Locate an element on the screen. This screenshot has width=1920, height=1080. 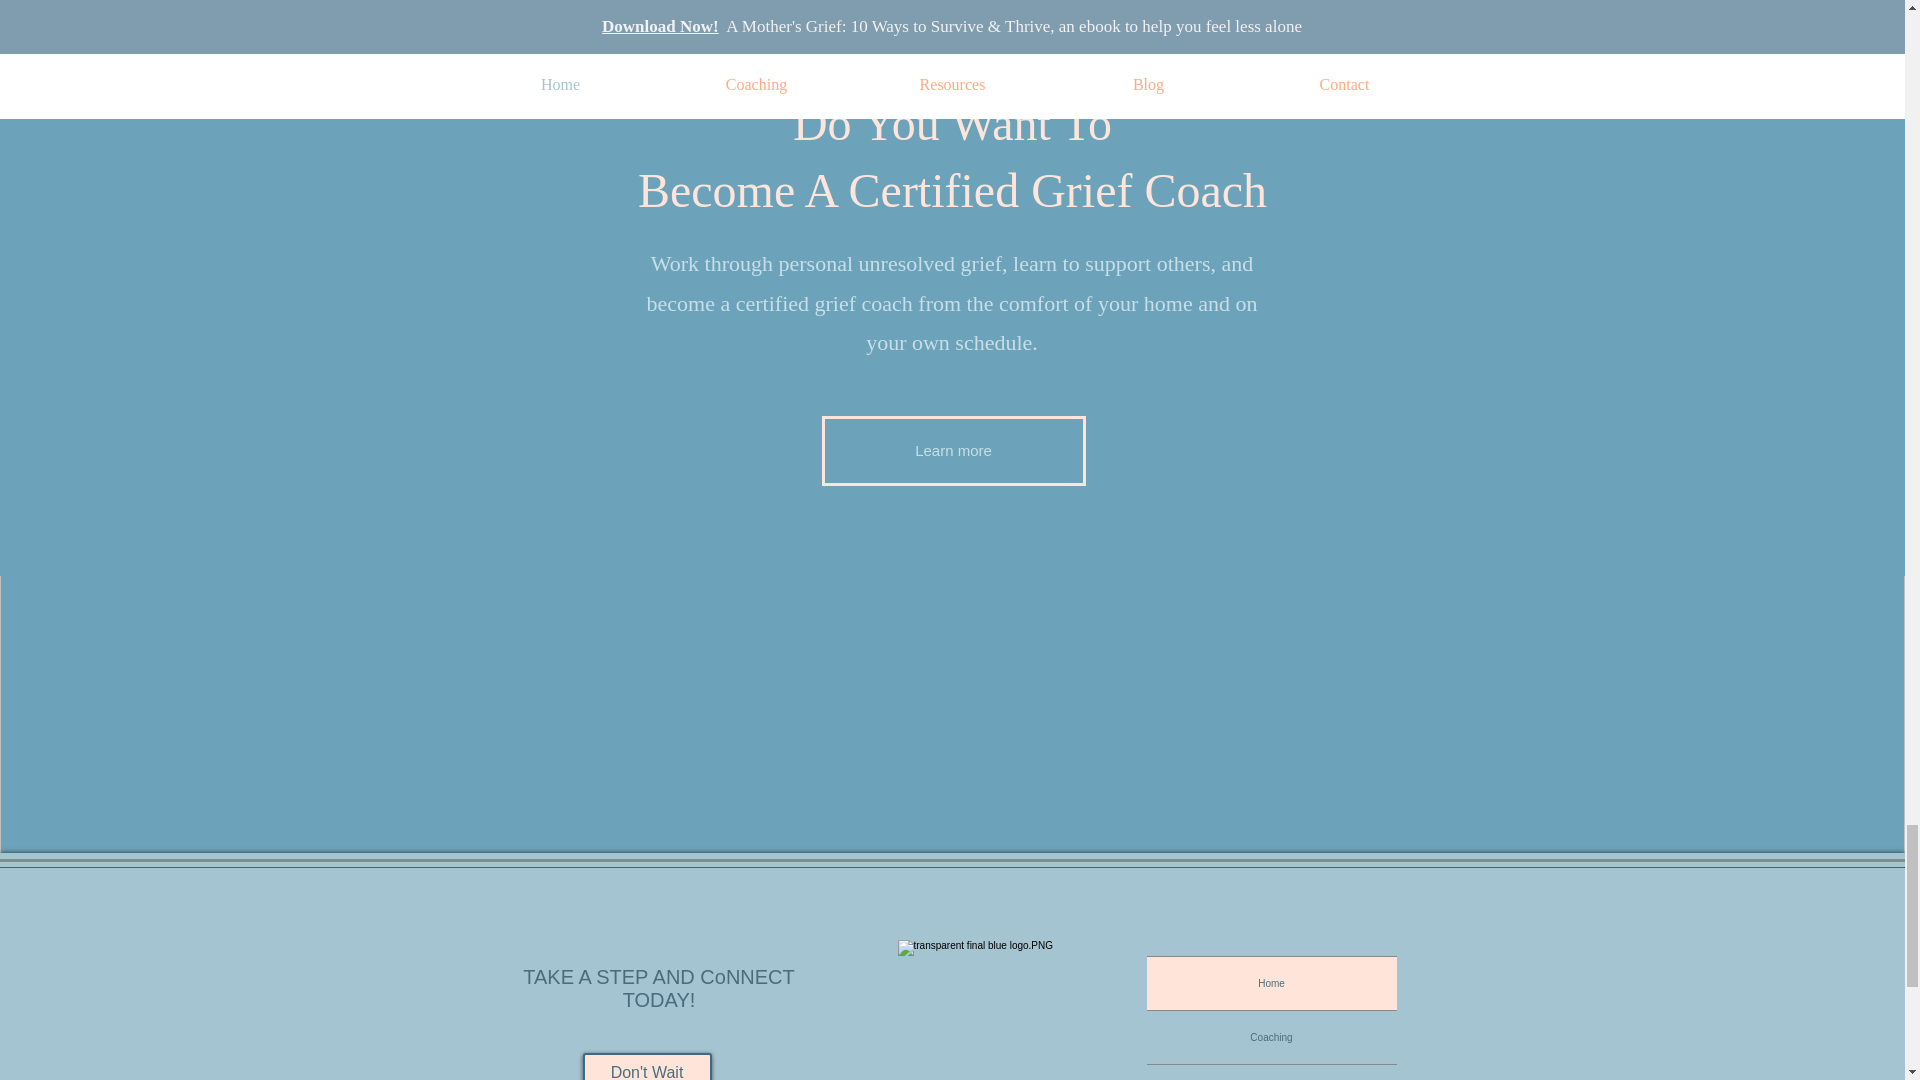
Resources is located at coordinates (1270, 1072).